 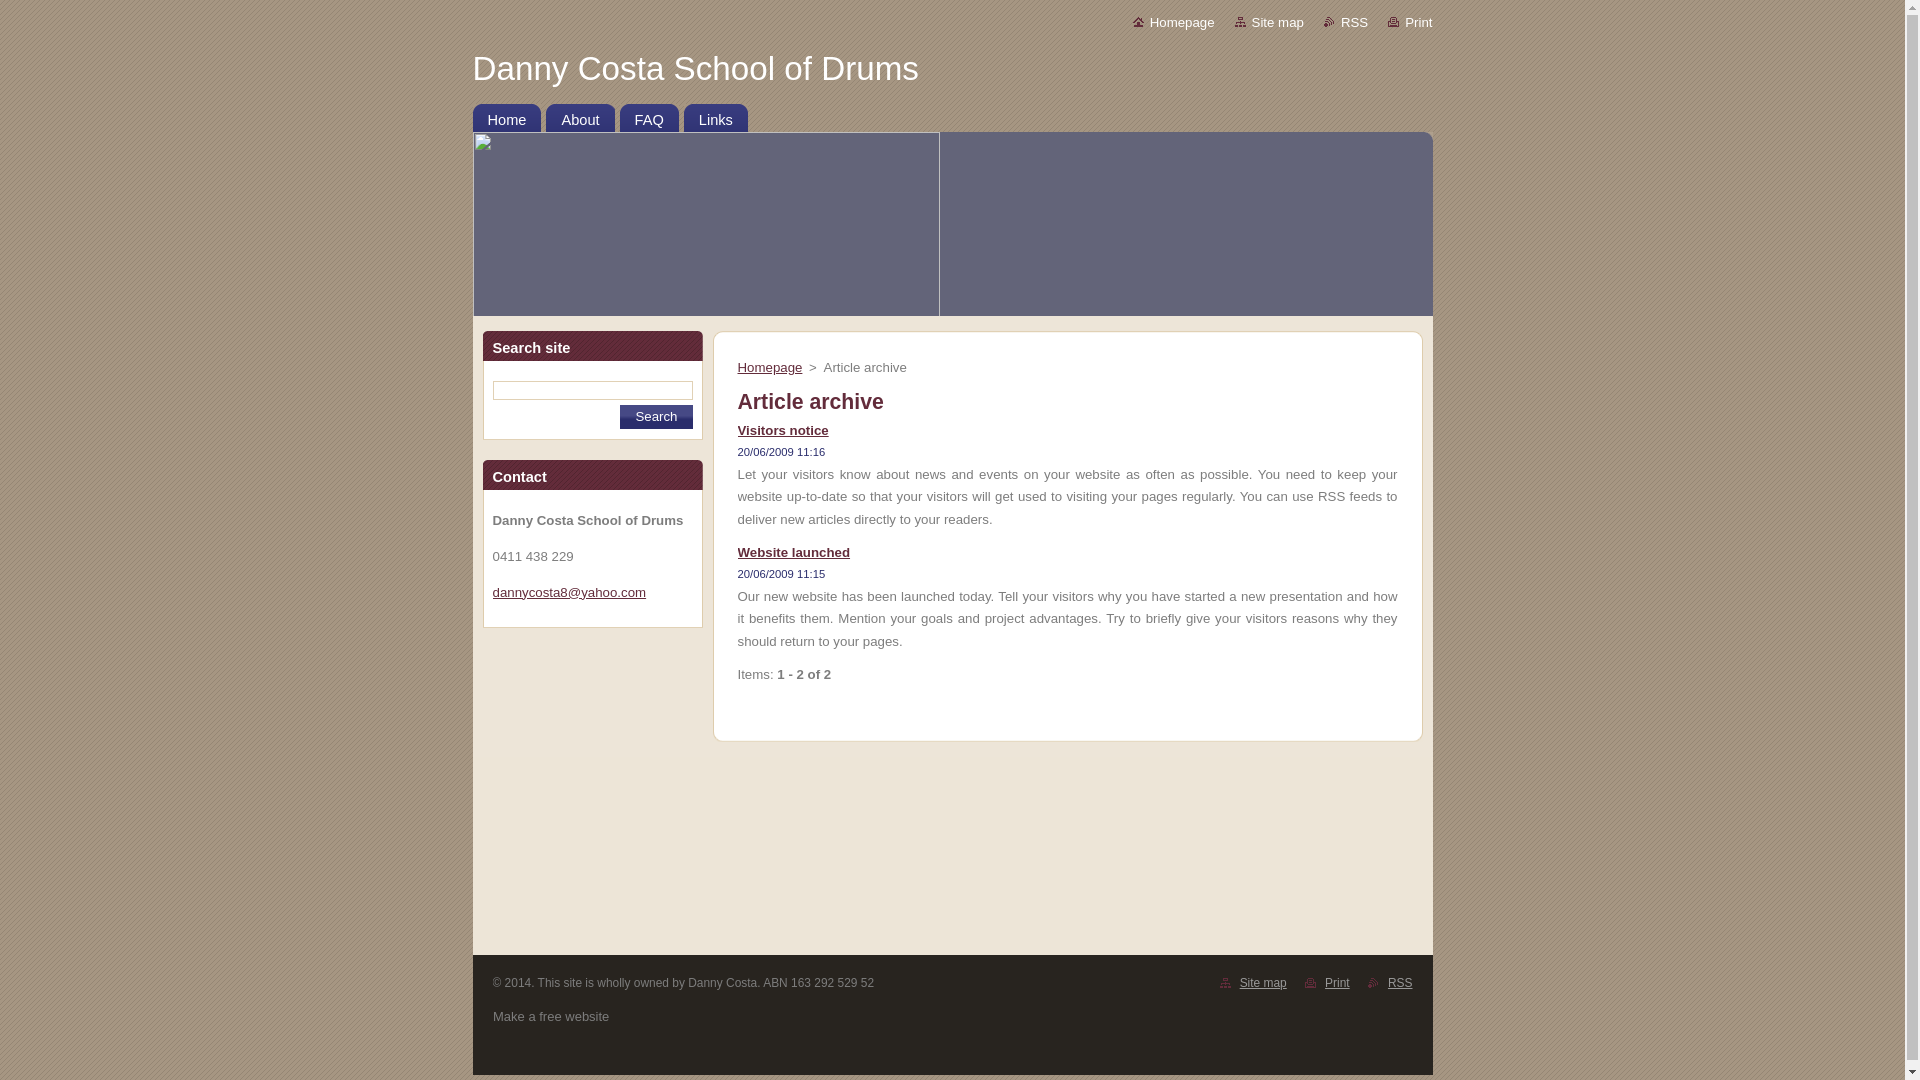 What do you see at coordinates (770, 368) in the screenshot?
I see `Homepage` at bounding box center [770, 368].